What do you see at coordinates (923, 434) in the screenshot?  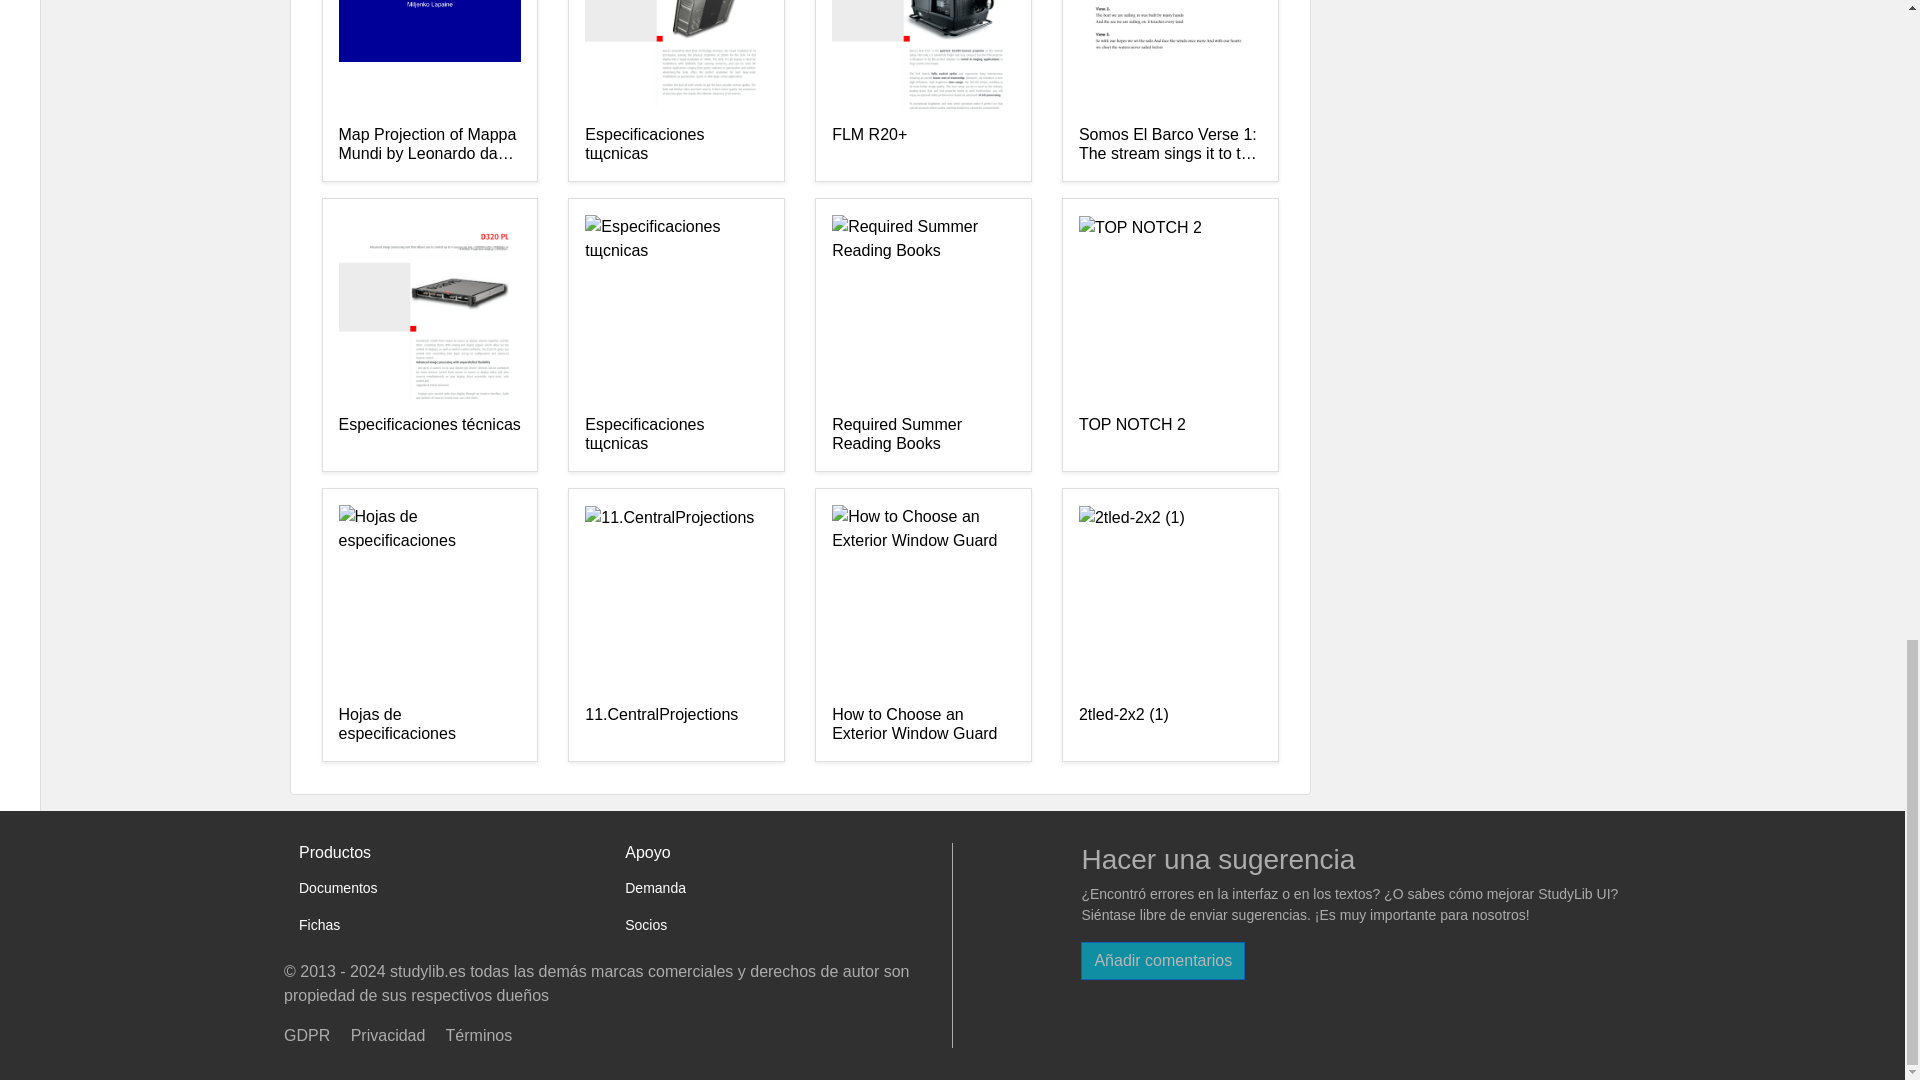 I see `Required Summer Reading Books` at bounding box center [923, 434].